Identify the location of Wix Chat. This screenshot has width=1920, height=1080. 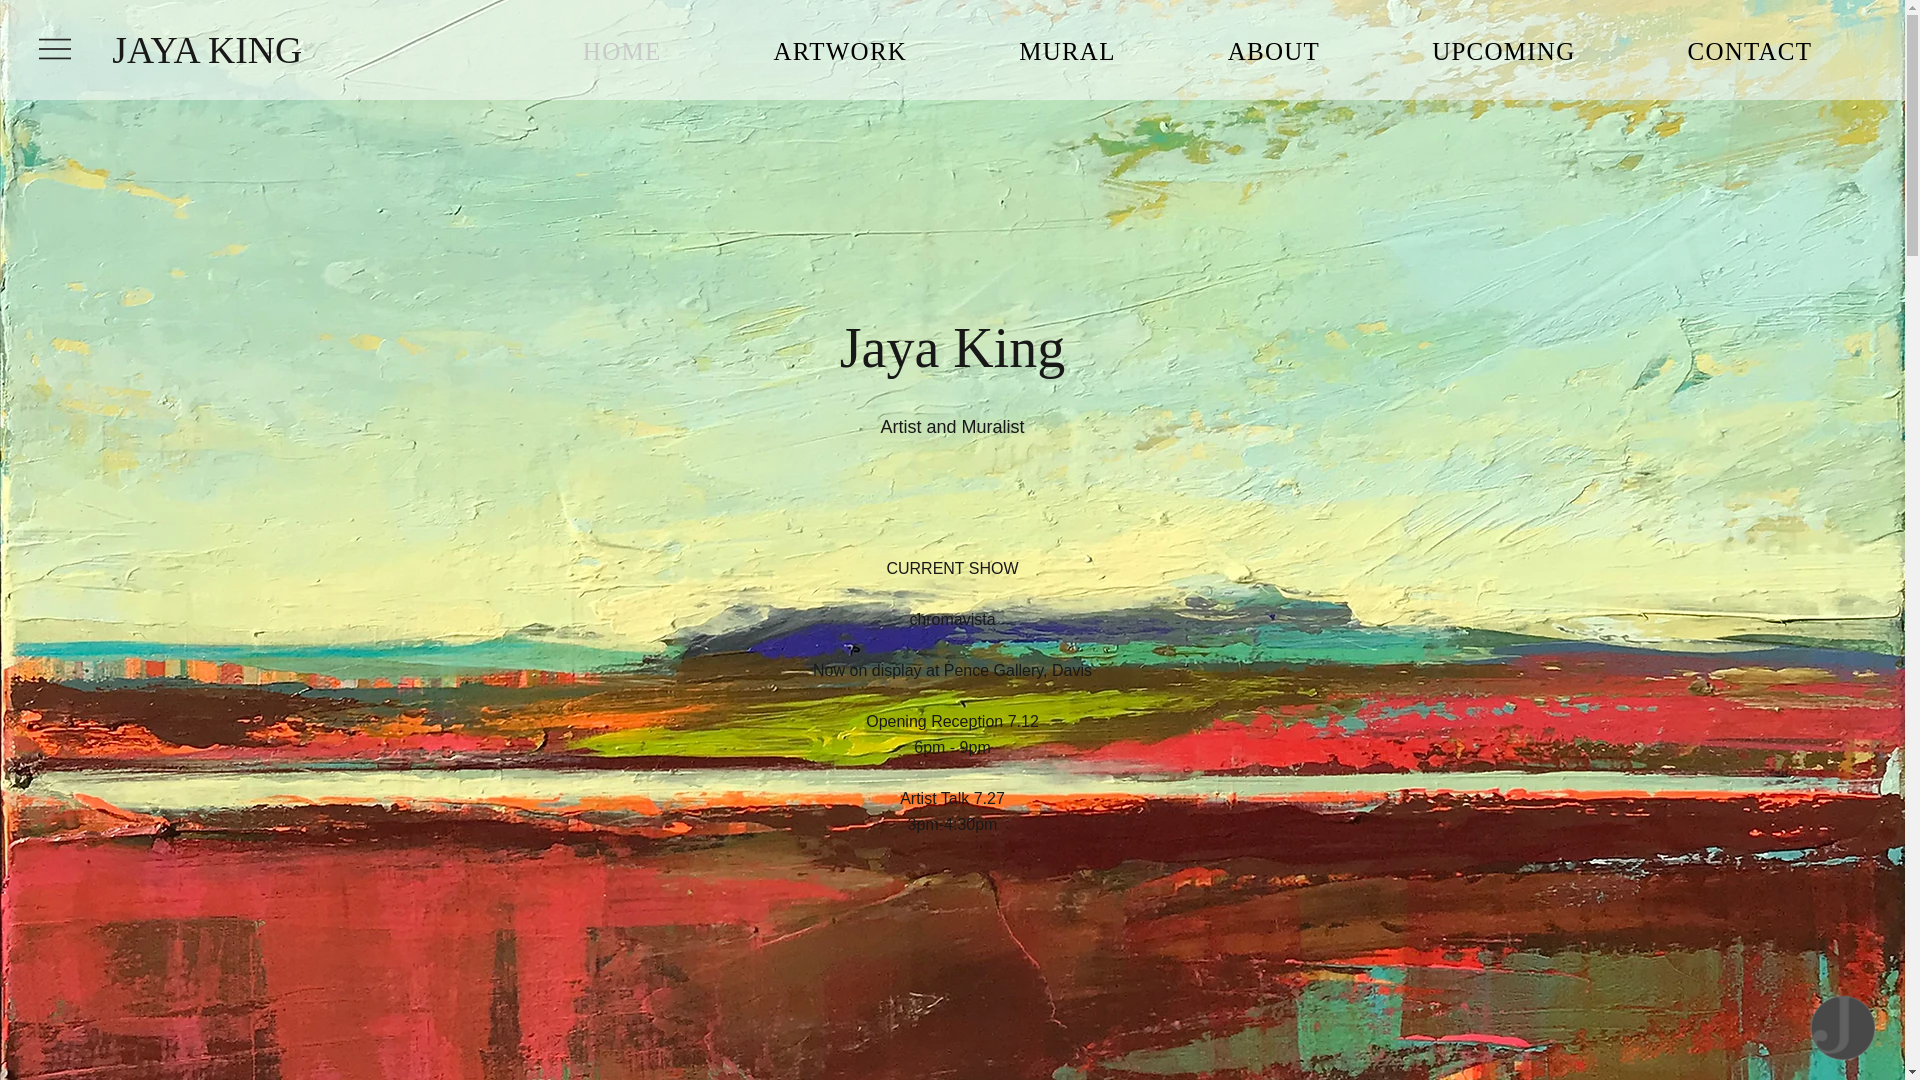
(1848, 1033).